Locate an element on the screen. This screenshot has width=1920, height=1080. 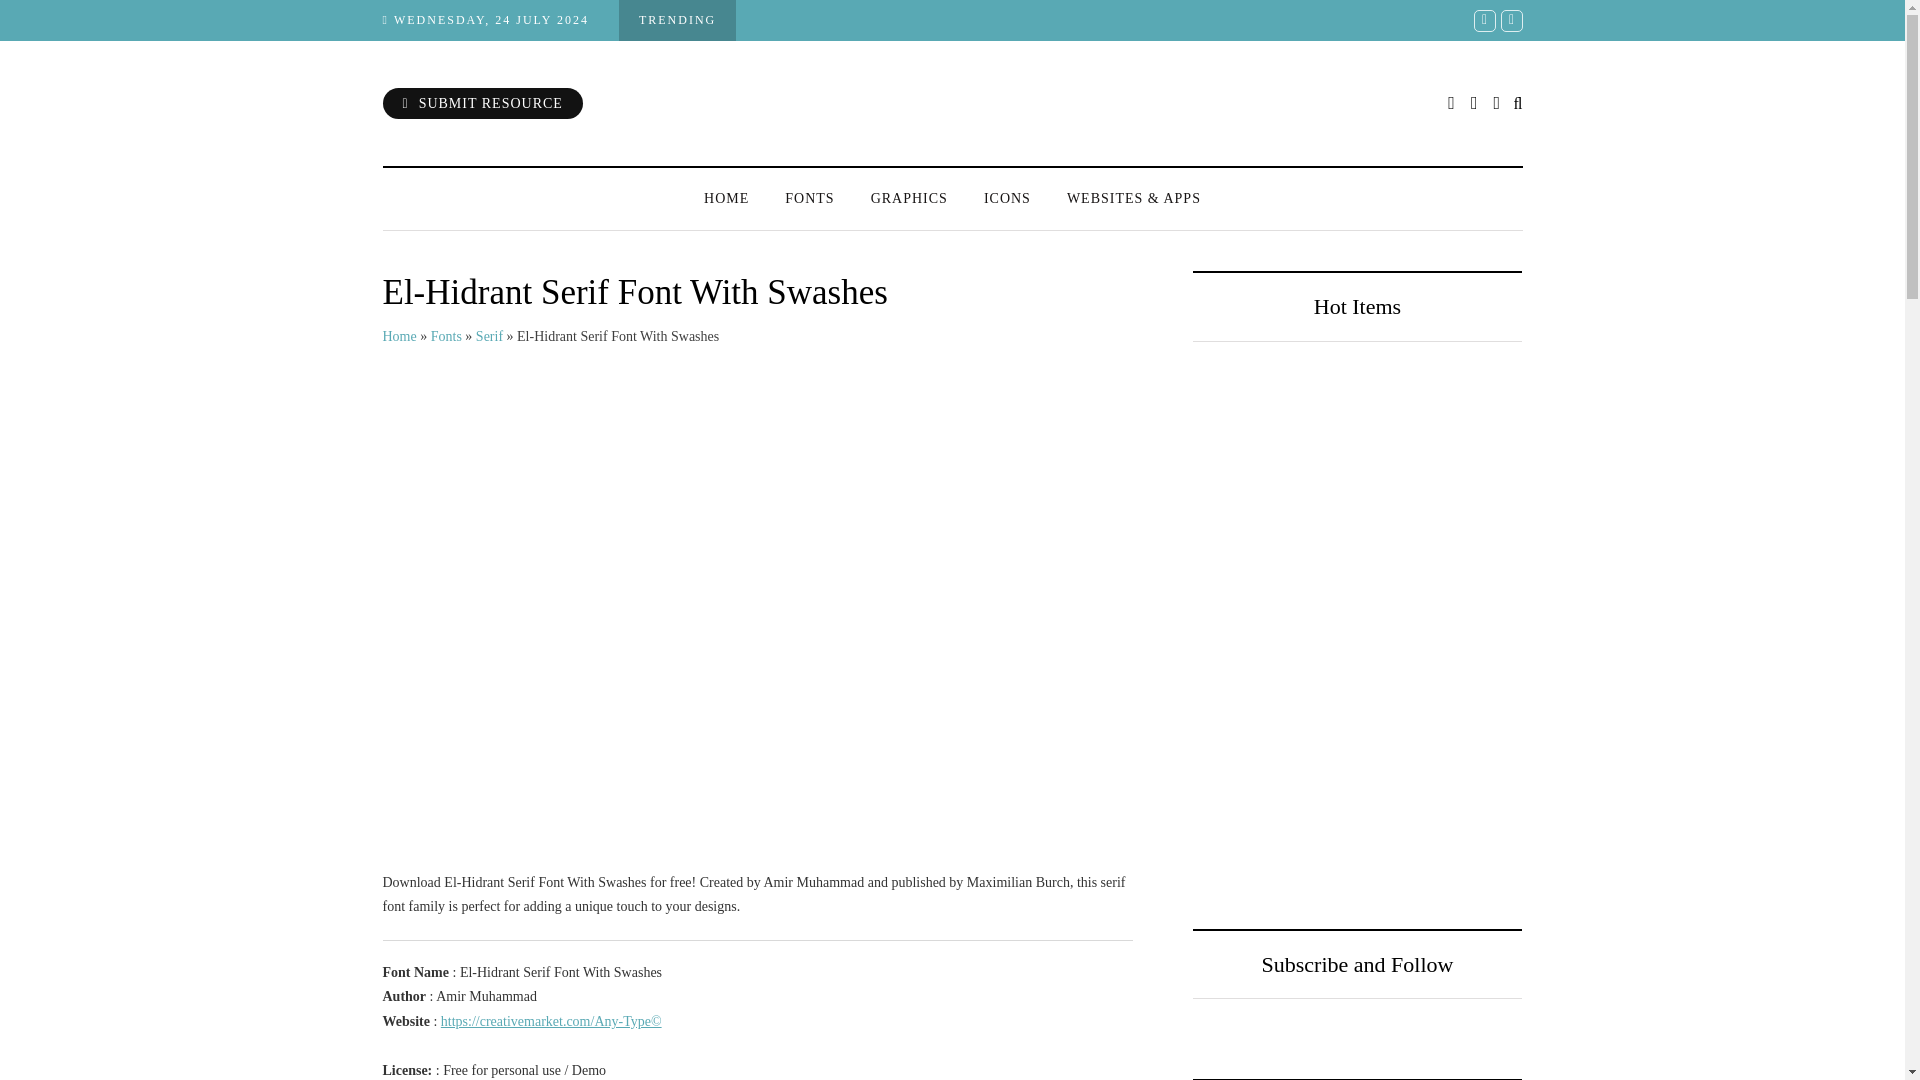
Fonts is located at coordinates (446, 336).